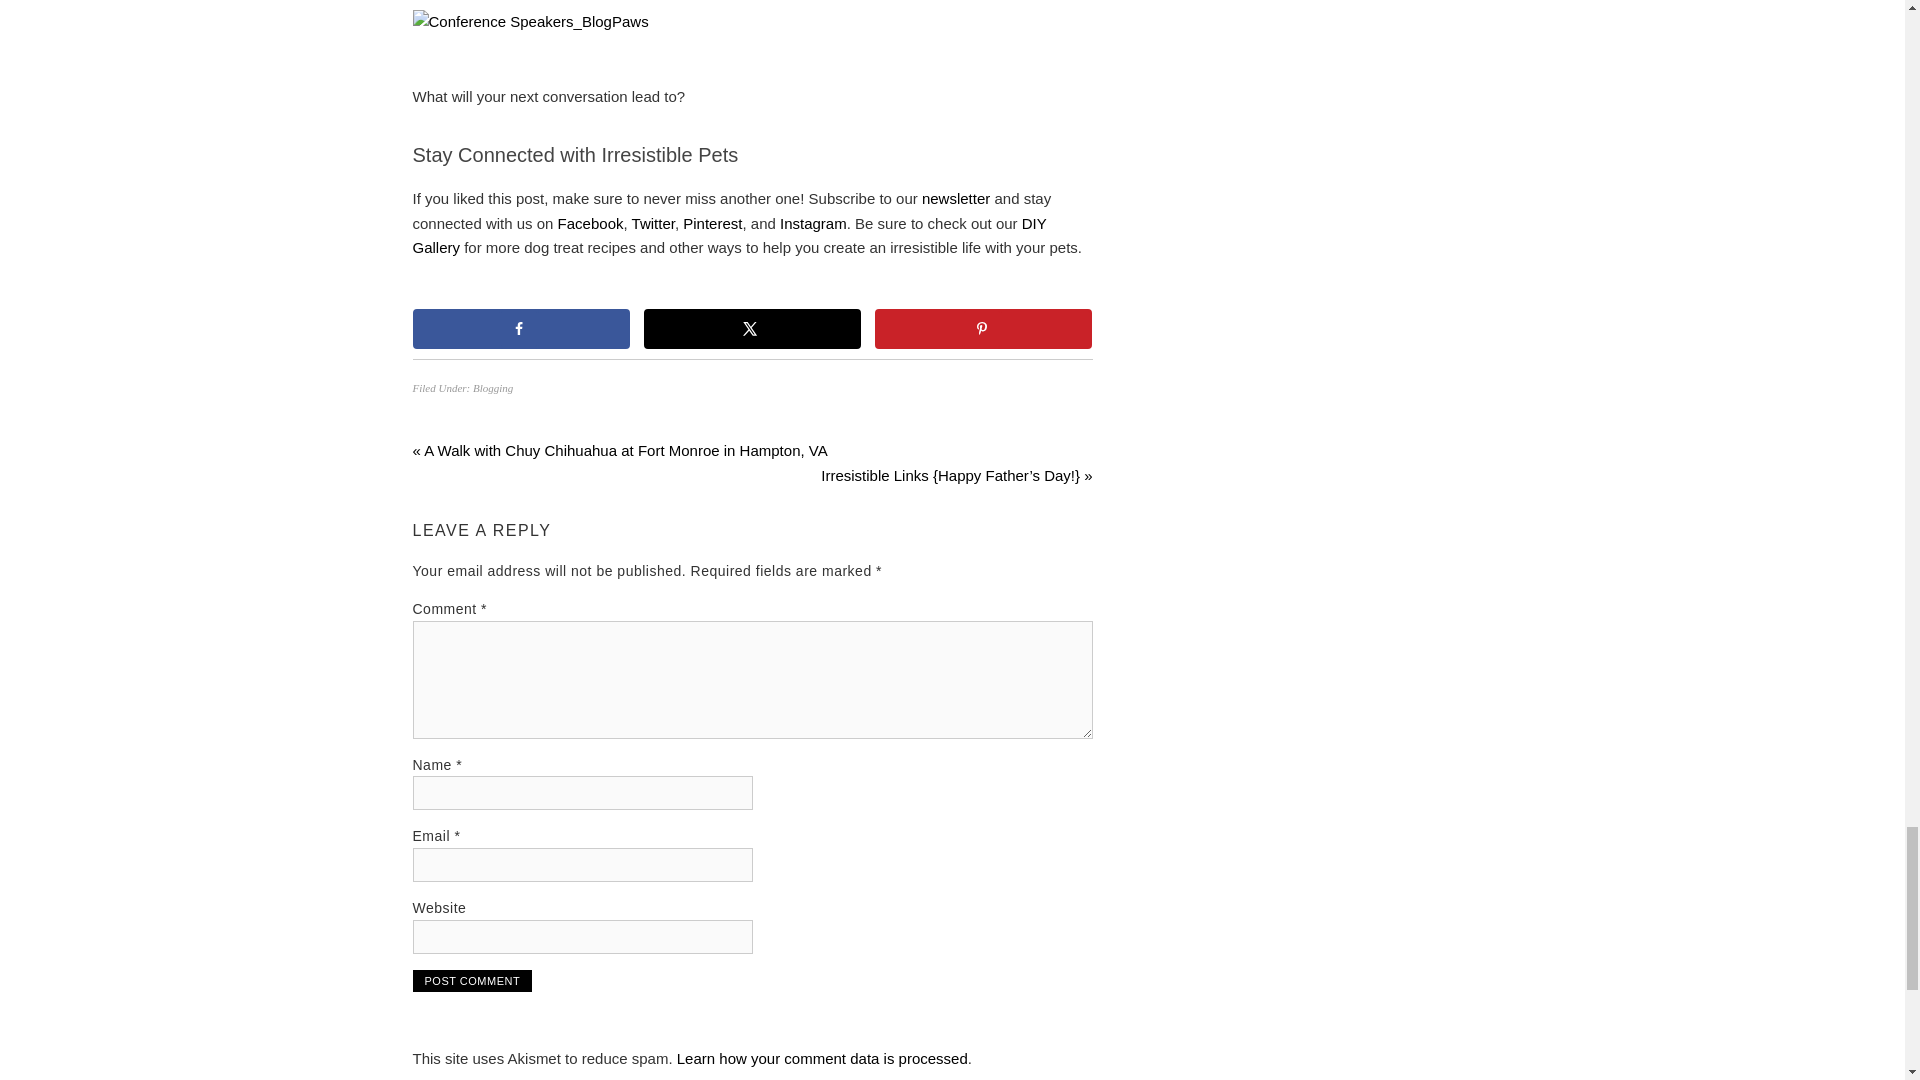 The image size is (1920, 1080). What do you see at coordinates (712, 223) in the screenshot?
I see `Pinterest` at bounding box center [712, 223].